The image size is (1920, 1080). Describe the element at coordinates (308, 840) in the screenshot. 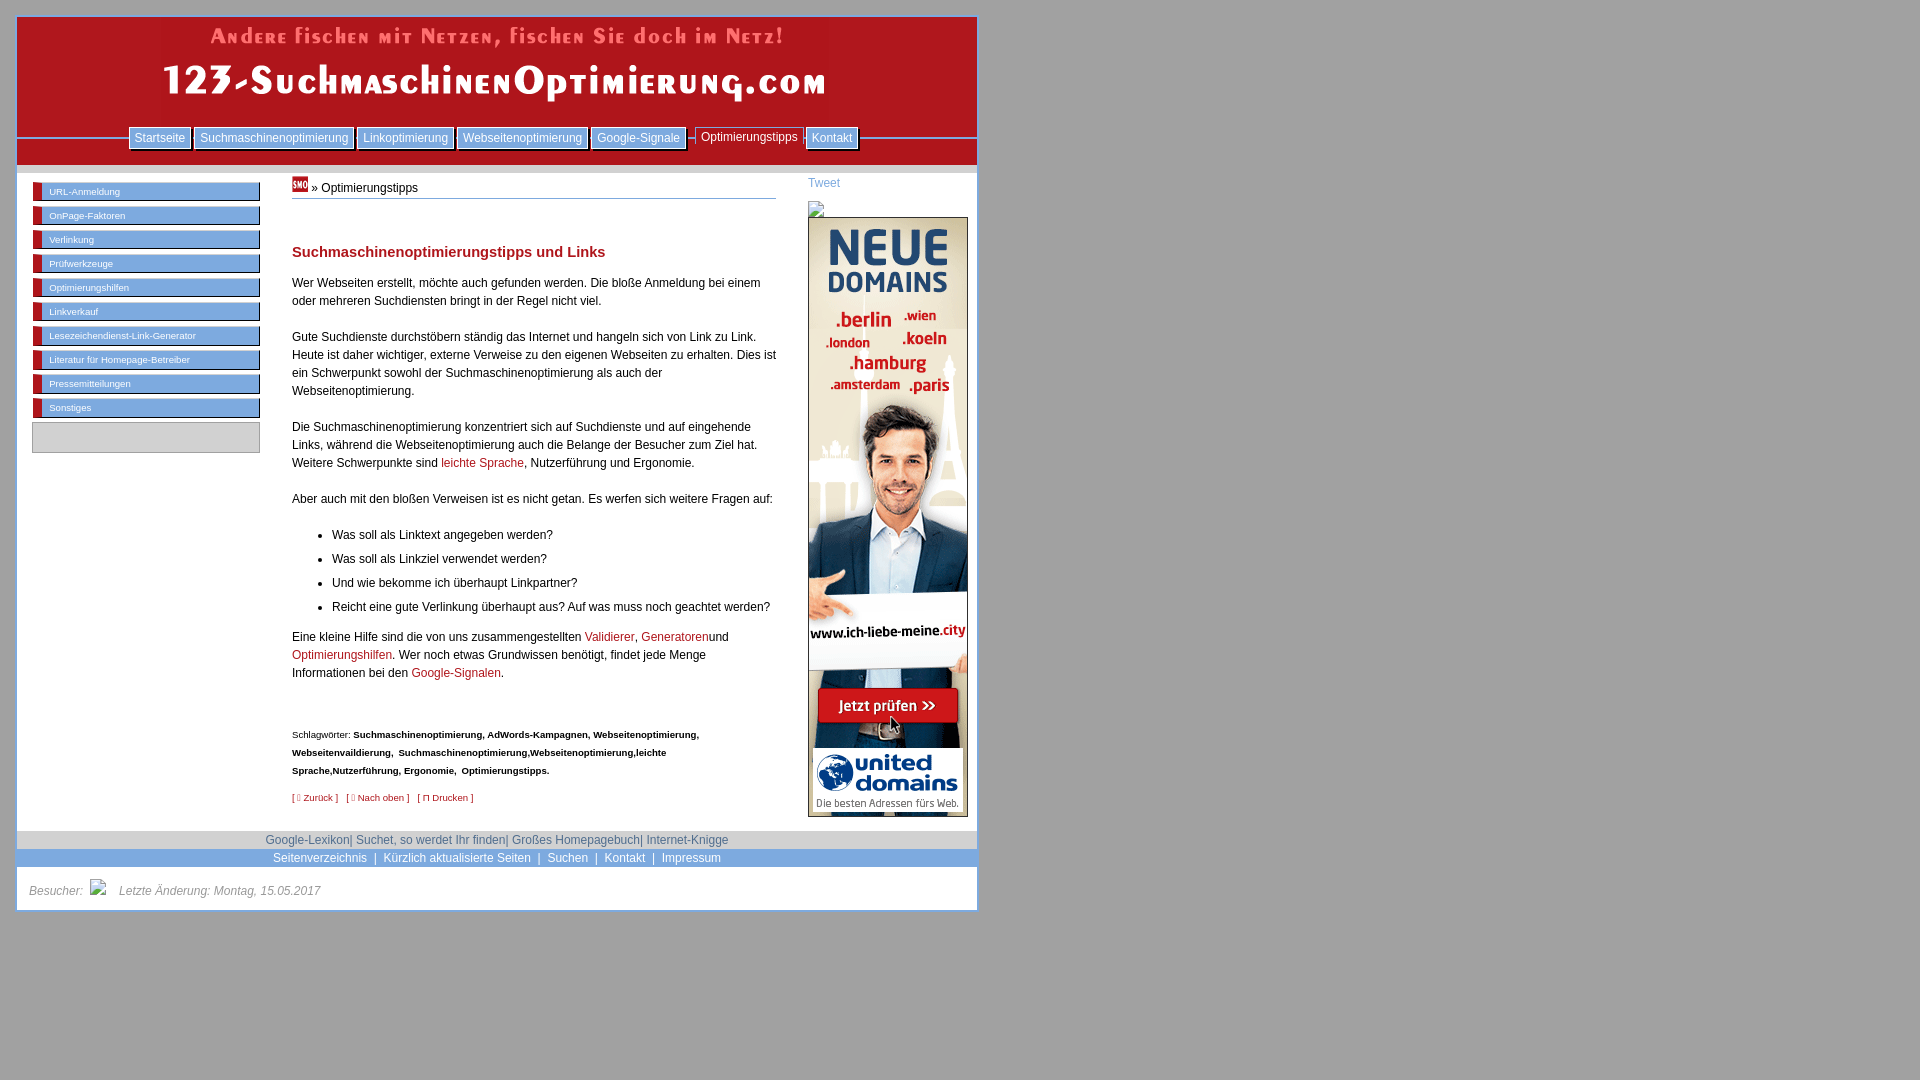

I see `Google-Lexikon` at that location.